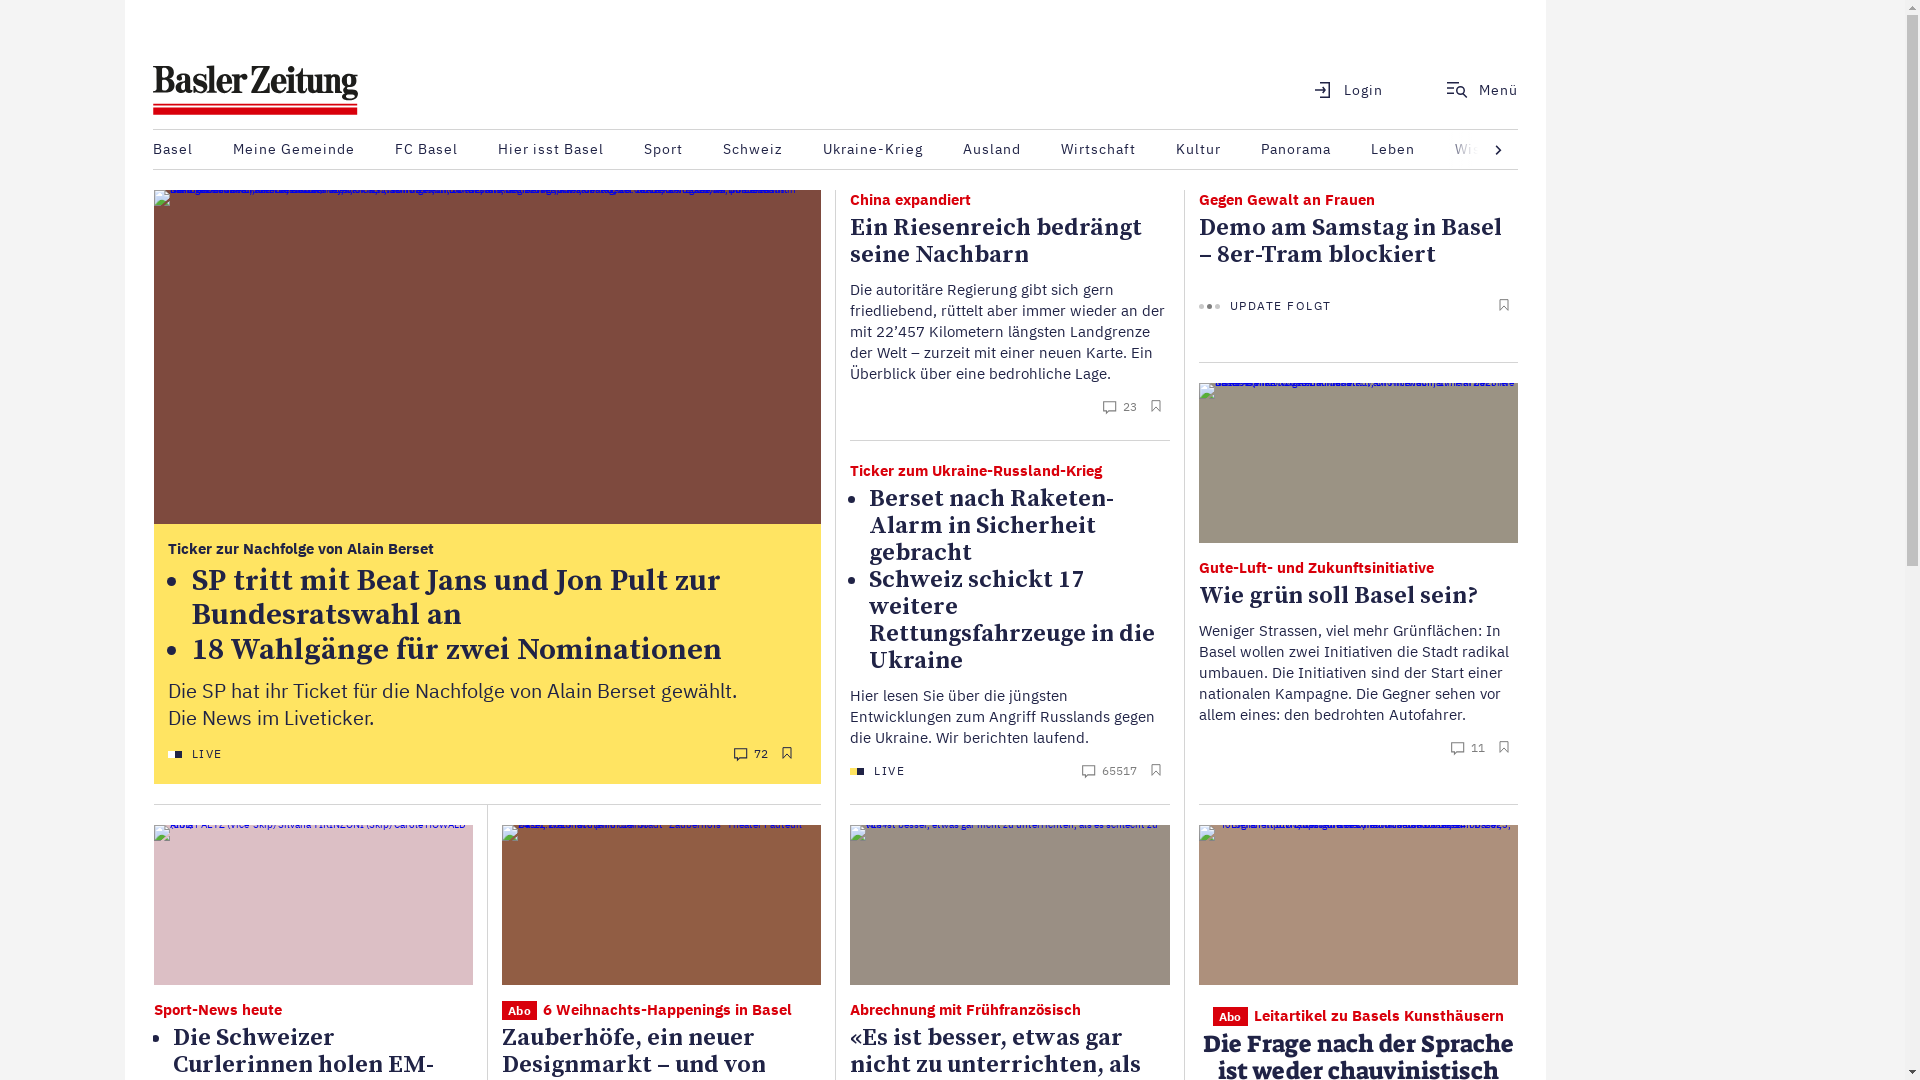 This screenshot has height=1080, width=1920. What do you see at coordinates (1152, 407) in the screenshot?
I see `Artikel merken` at bounding box center [1152, 407].